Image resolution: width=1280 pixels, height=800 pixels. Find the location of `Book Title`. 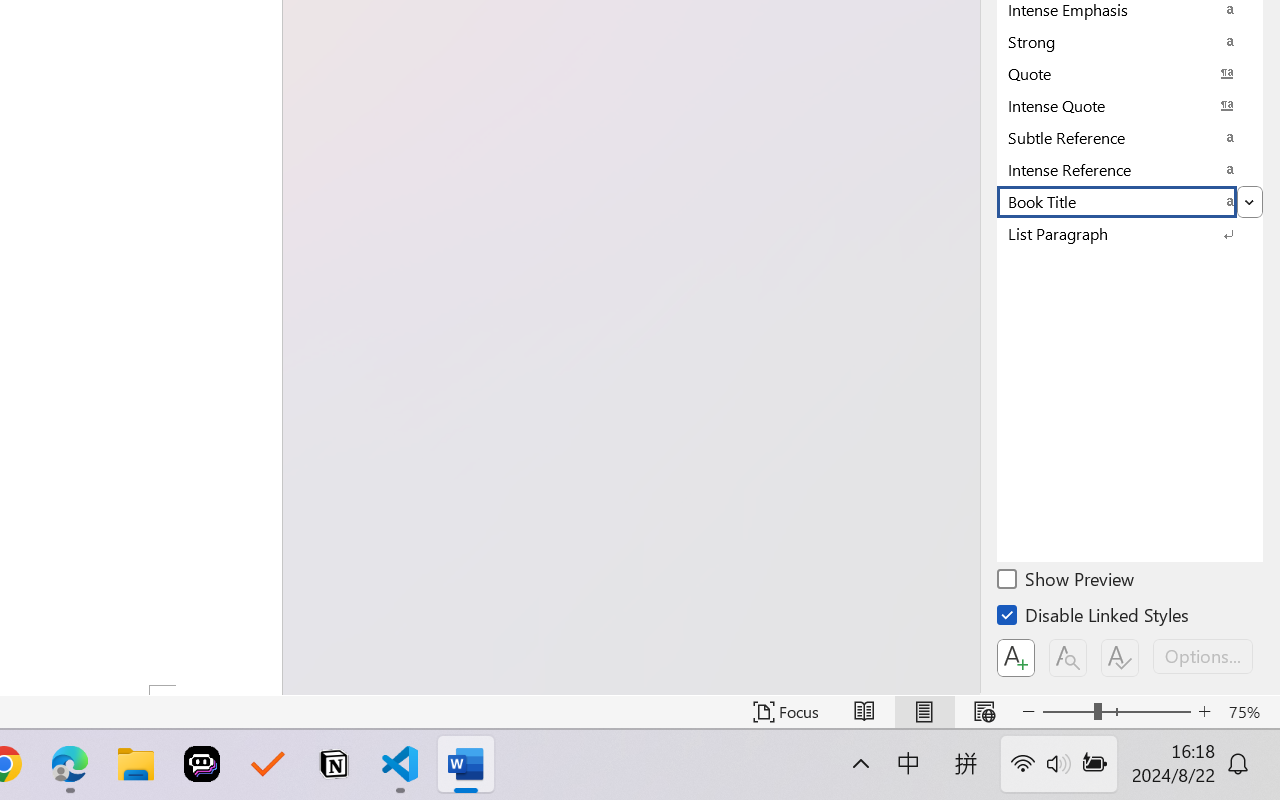

Book Title is located at coordinates (1130, 201).